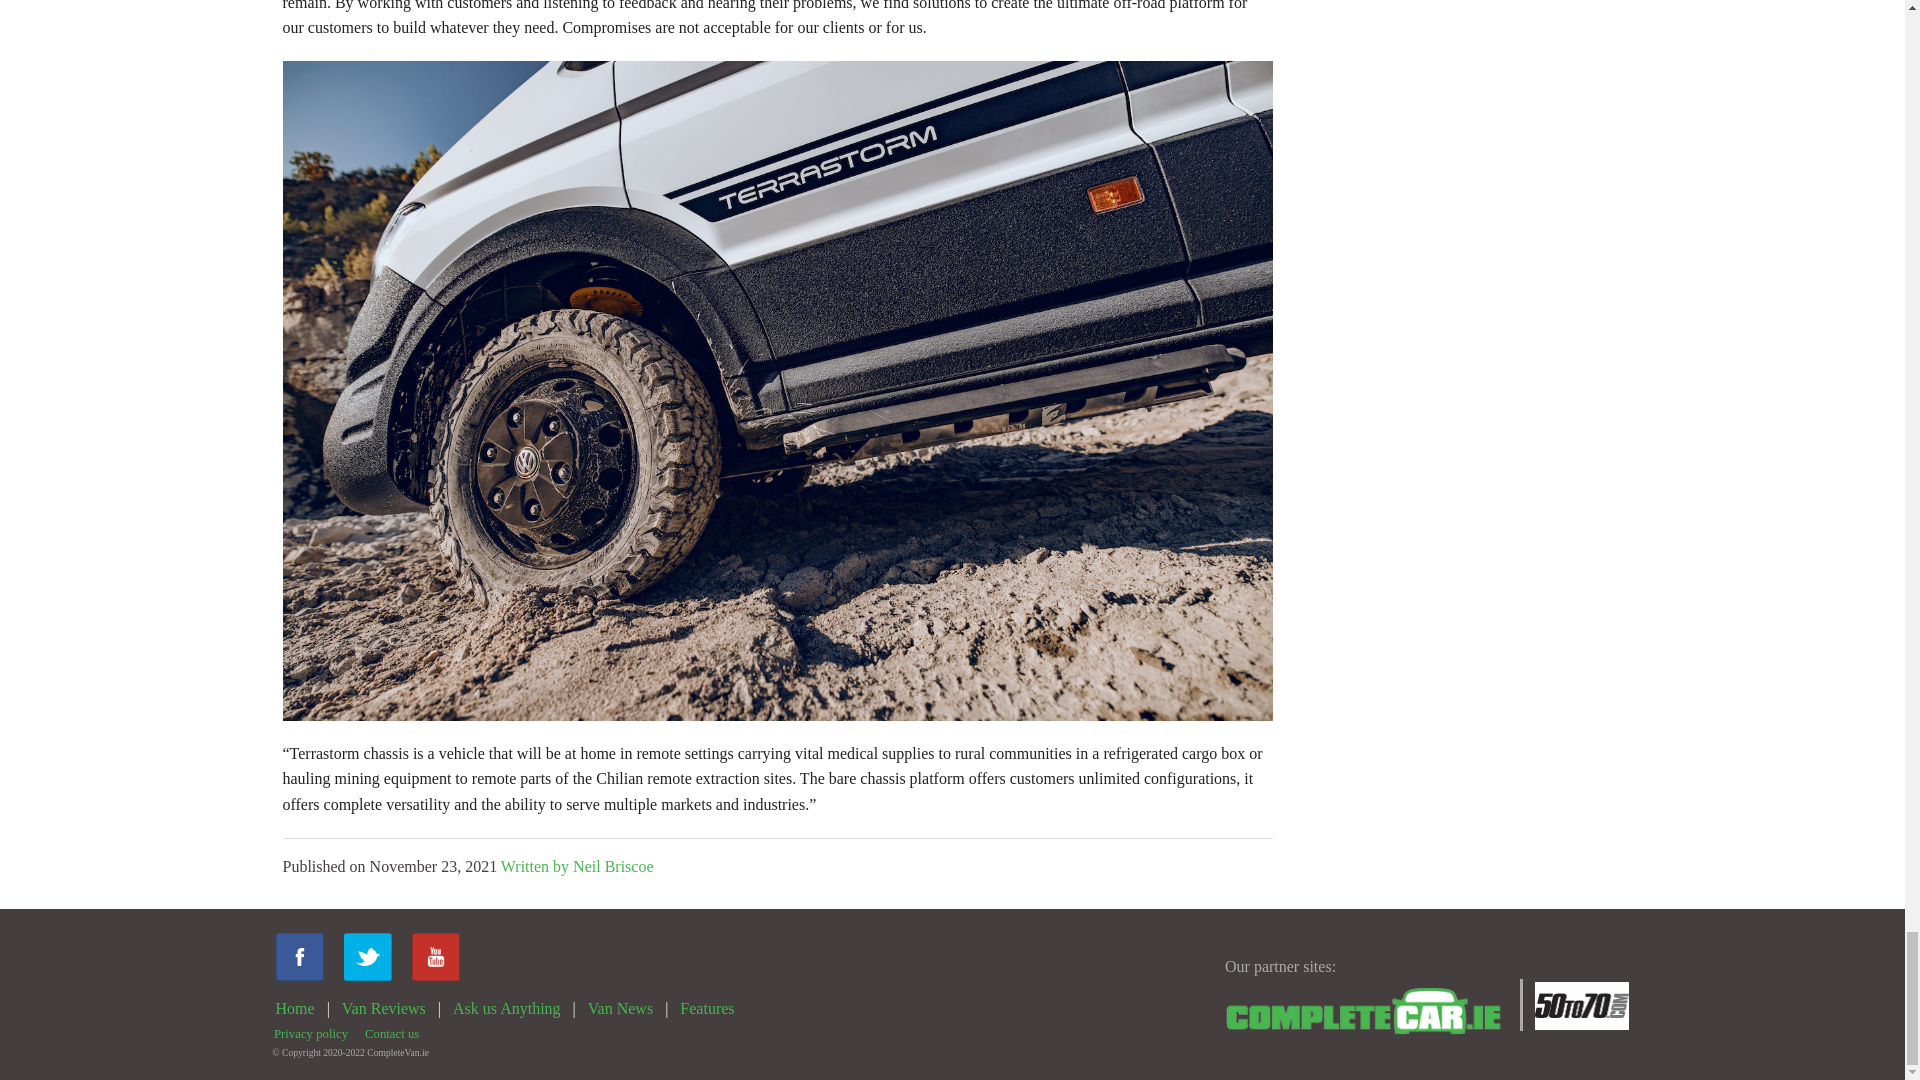 This screenshot has height=1080, width=1920. Describe the element at coordinates (295, 1008) in the screenshot. I see `Home` at that location.